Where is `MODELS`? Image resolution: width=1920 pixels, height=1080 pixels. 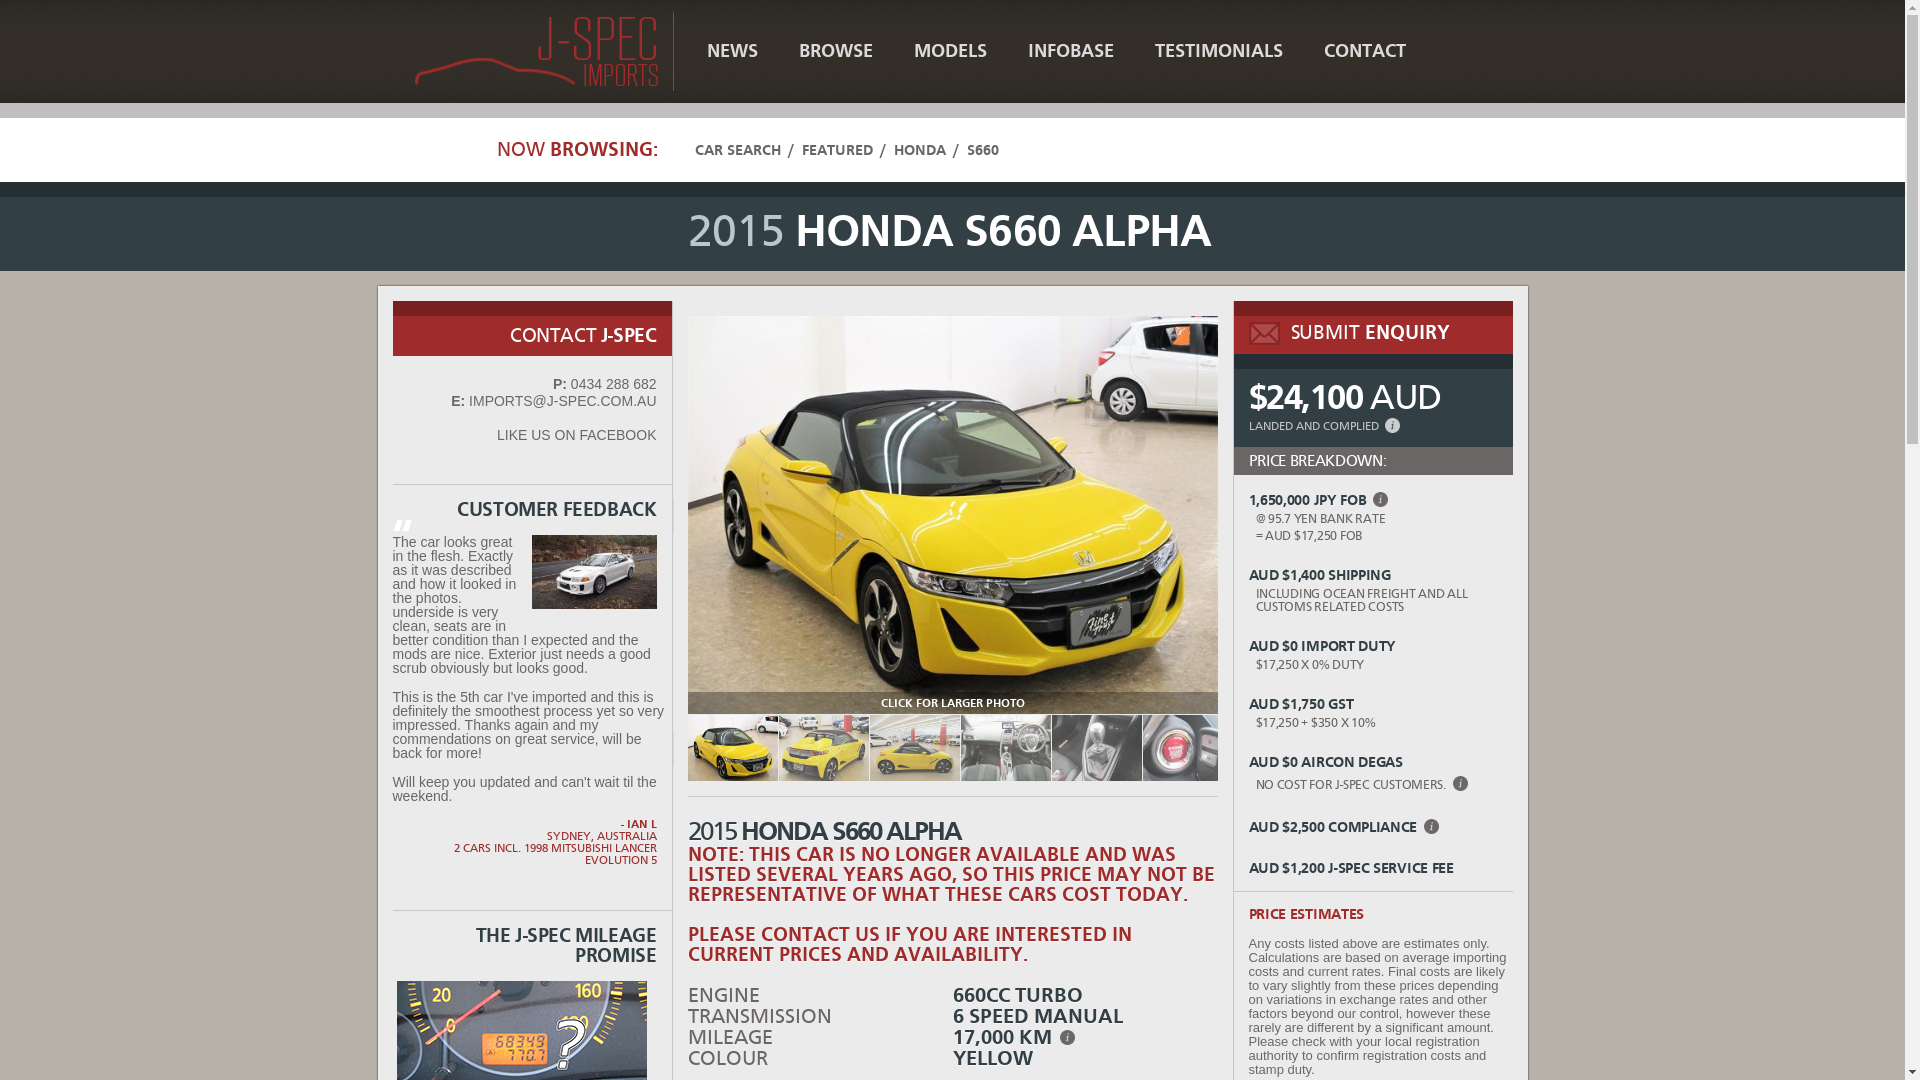
MODELS is located at coordinates (950, 51).